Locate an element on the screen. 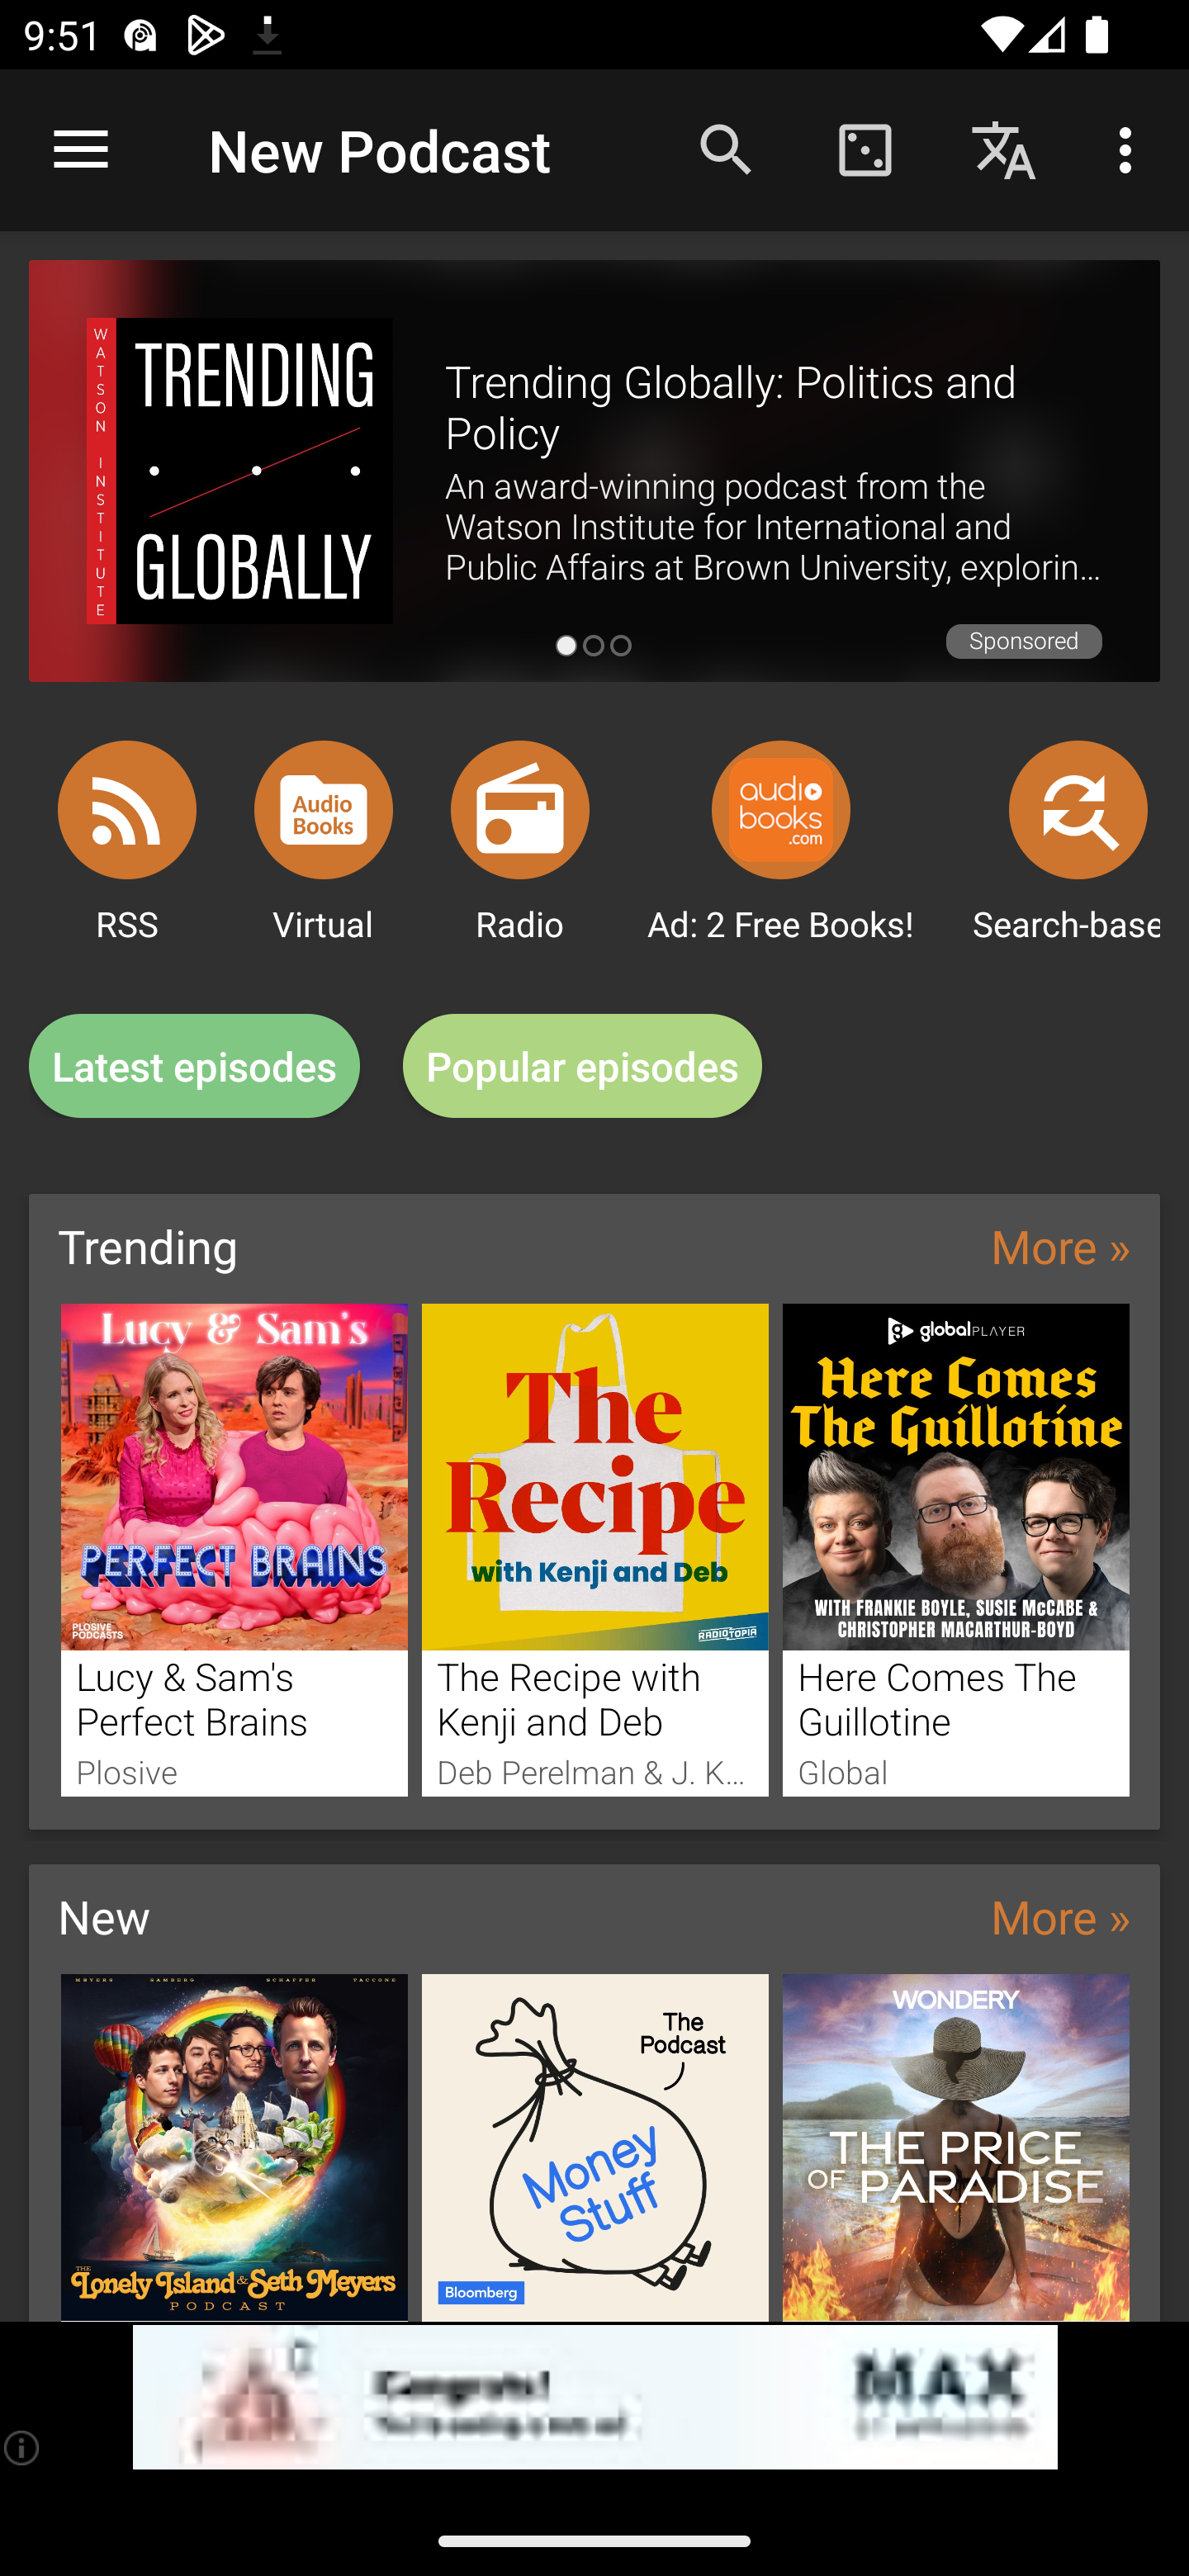 The width and height of the screenshot is (1189, 2576). Open navigation sidebar is located at coordinates (81, 150).